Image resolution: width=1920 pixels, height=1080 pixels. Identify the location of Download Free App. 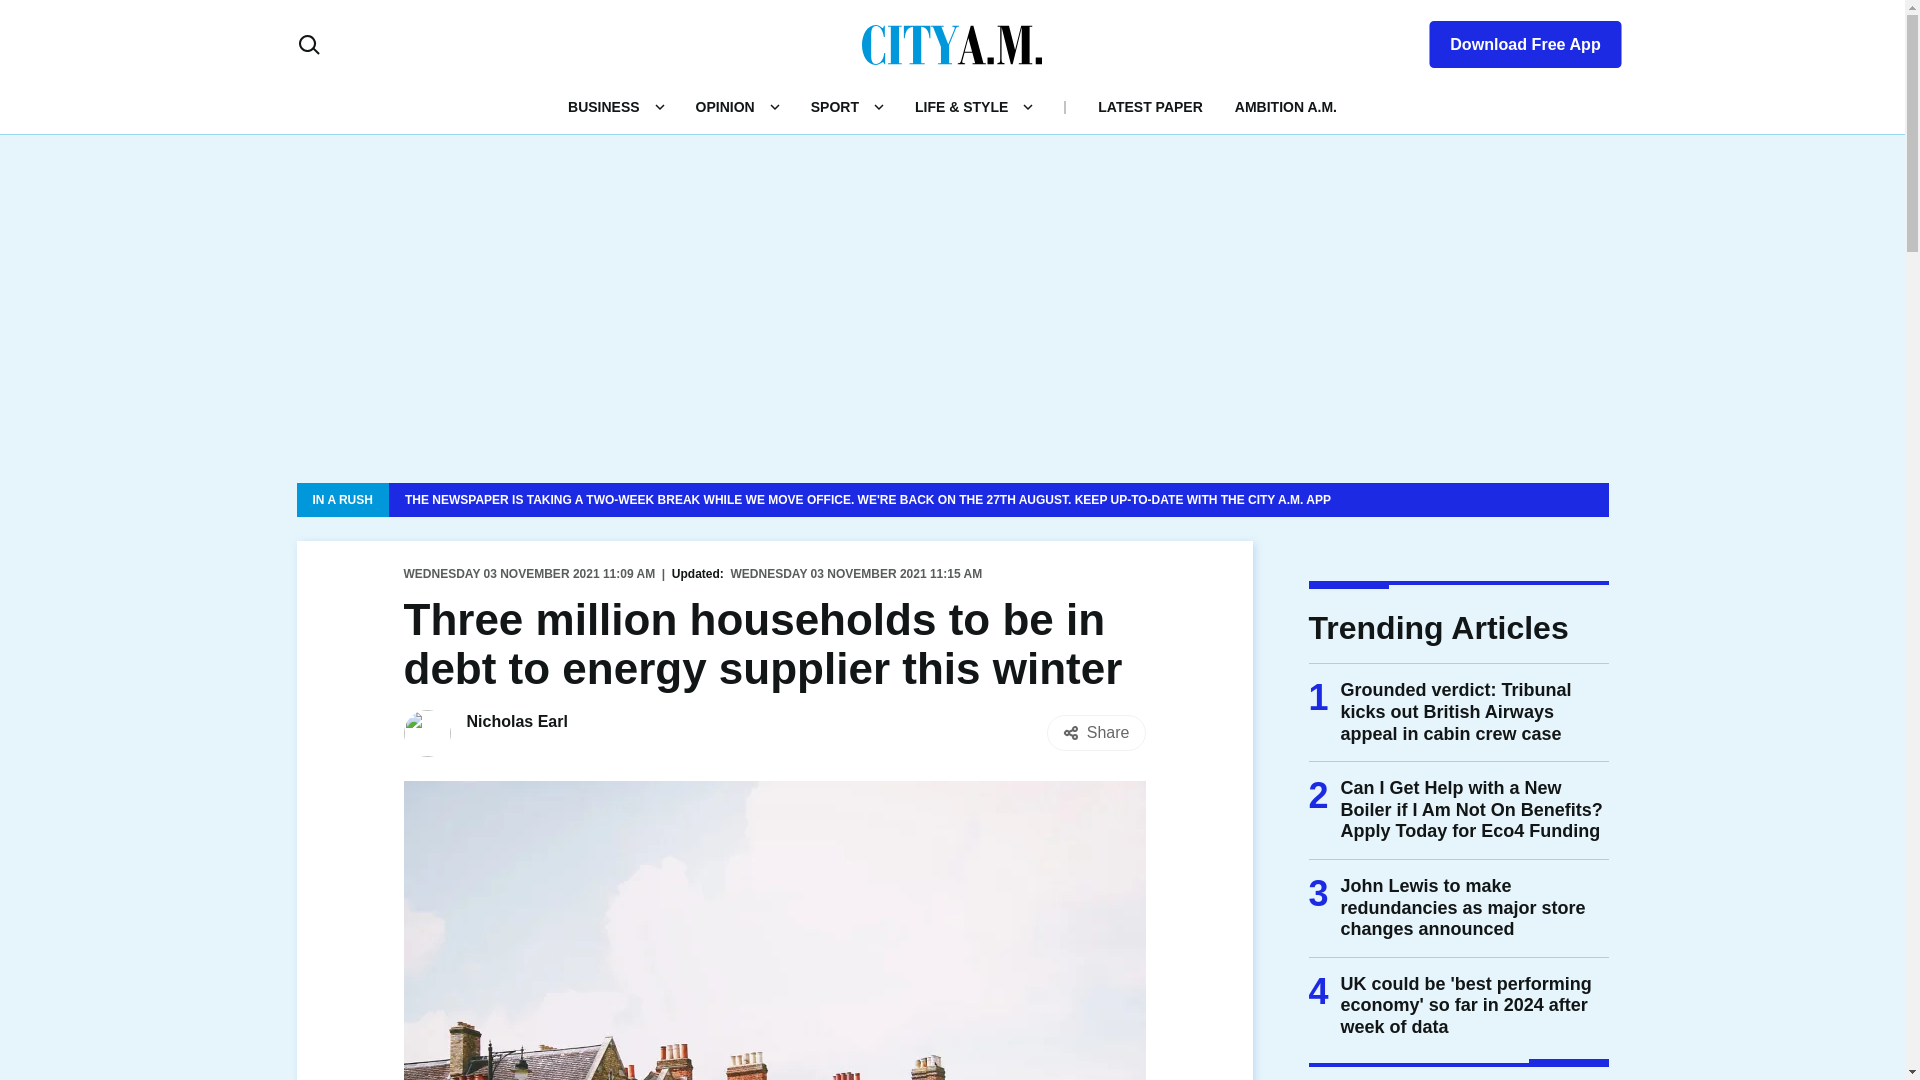
(1512, 40).